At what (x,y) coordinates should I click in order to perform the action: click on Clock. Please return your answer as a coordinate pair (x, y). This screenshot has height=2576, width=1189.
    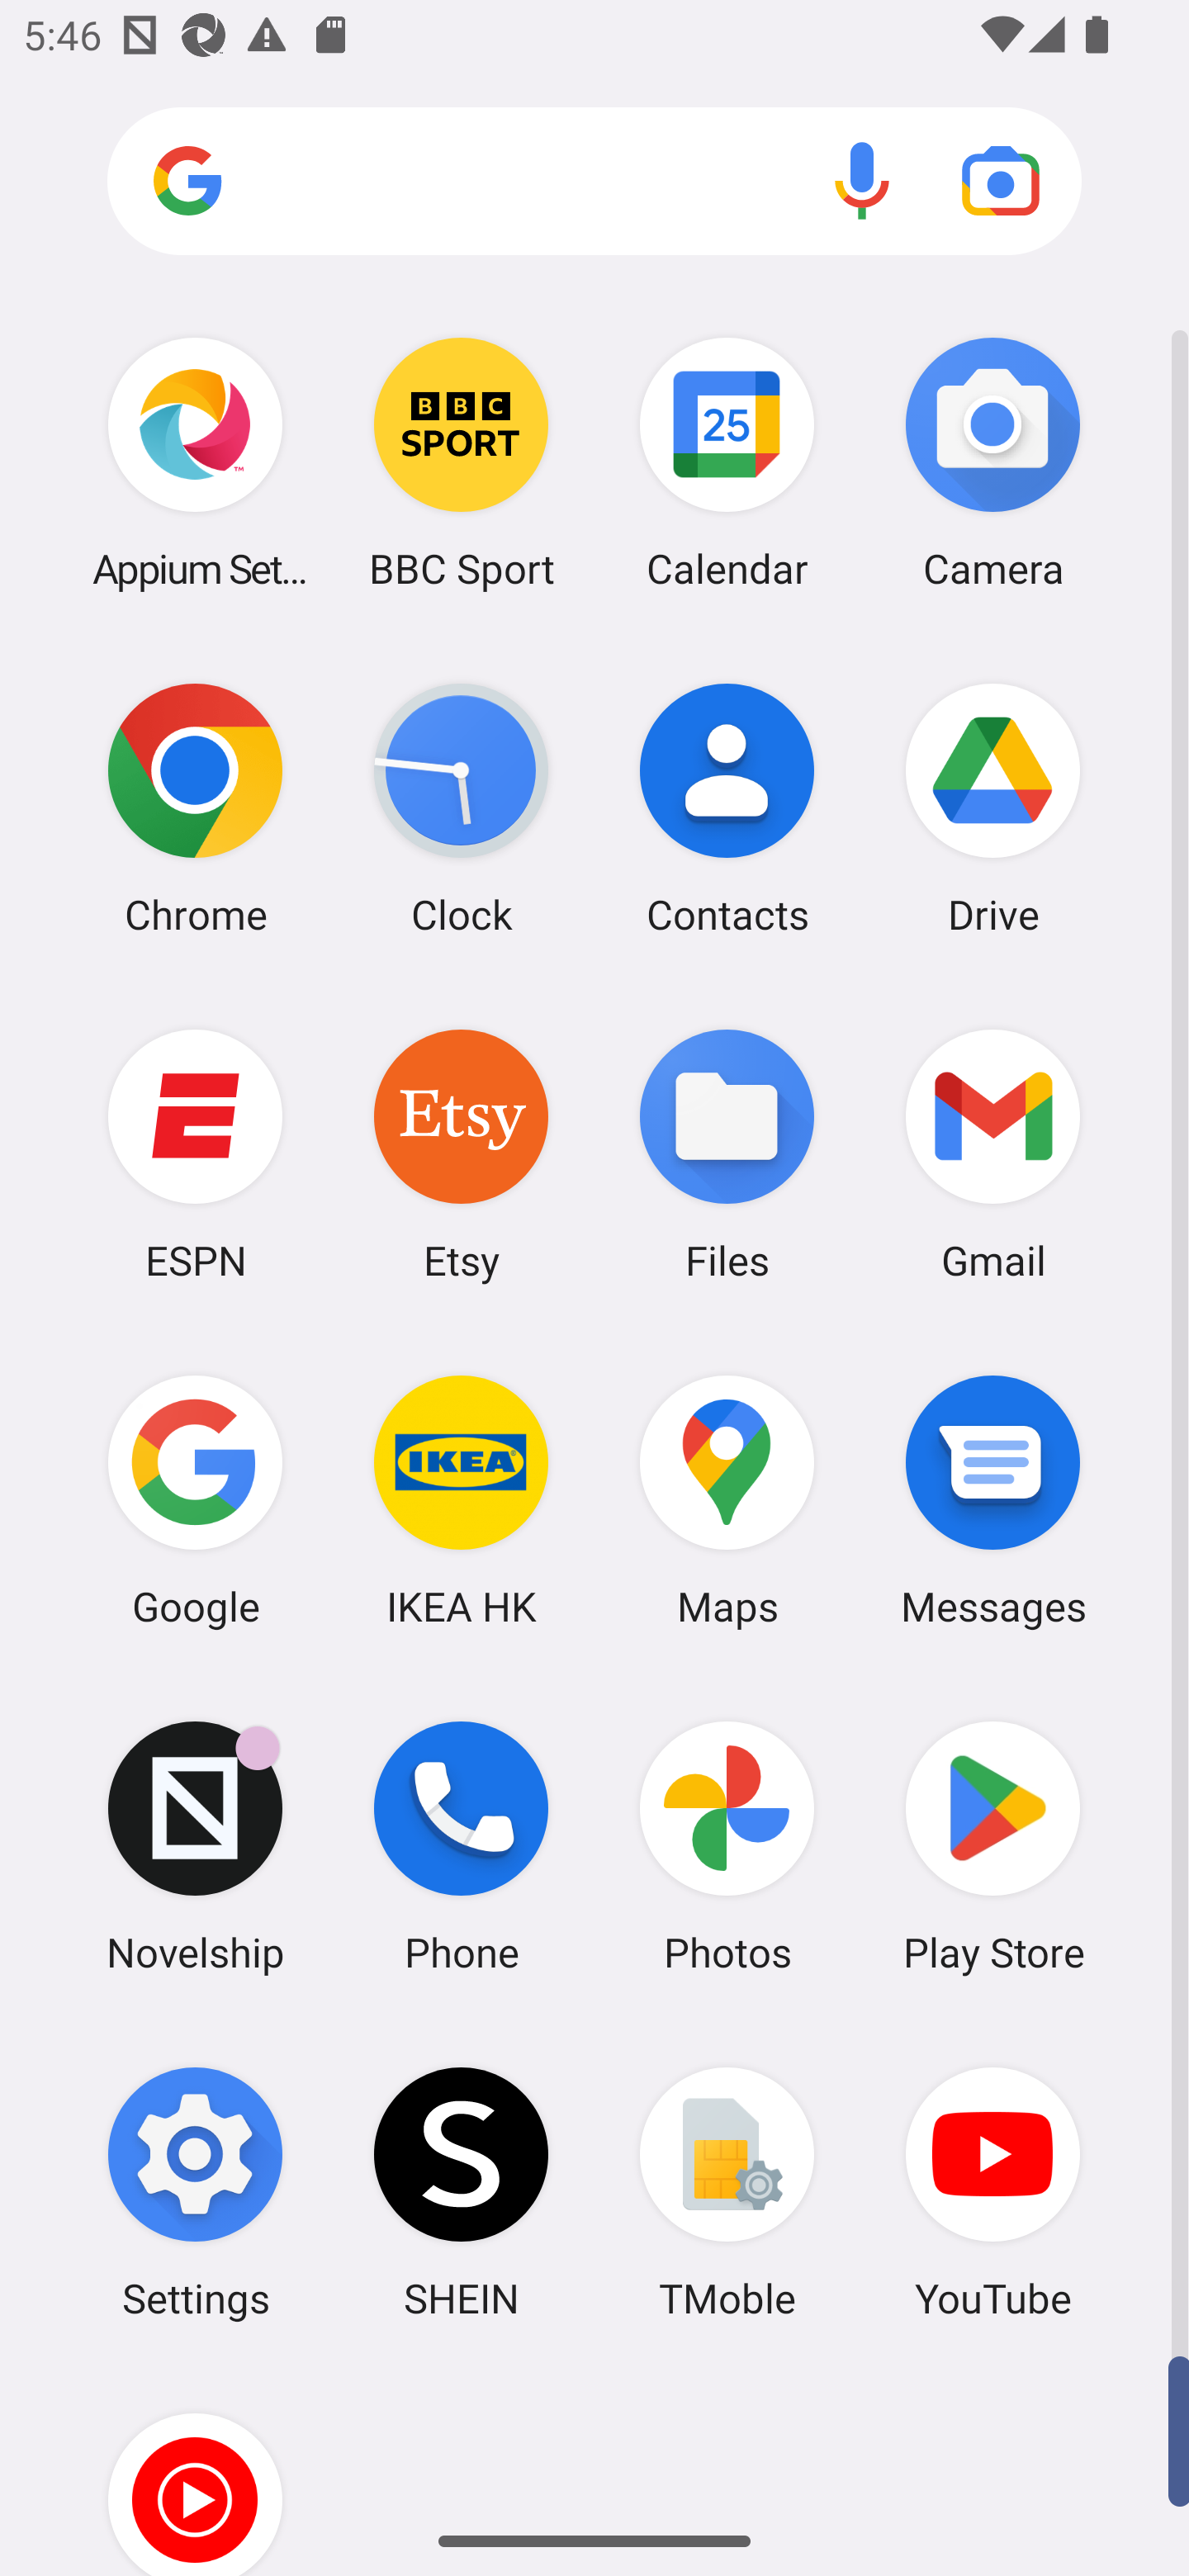
    Looking at the image, I should click on (461, 808).